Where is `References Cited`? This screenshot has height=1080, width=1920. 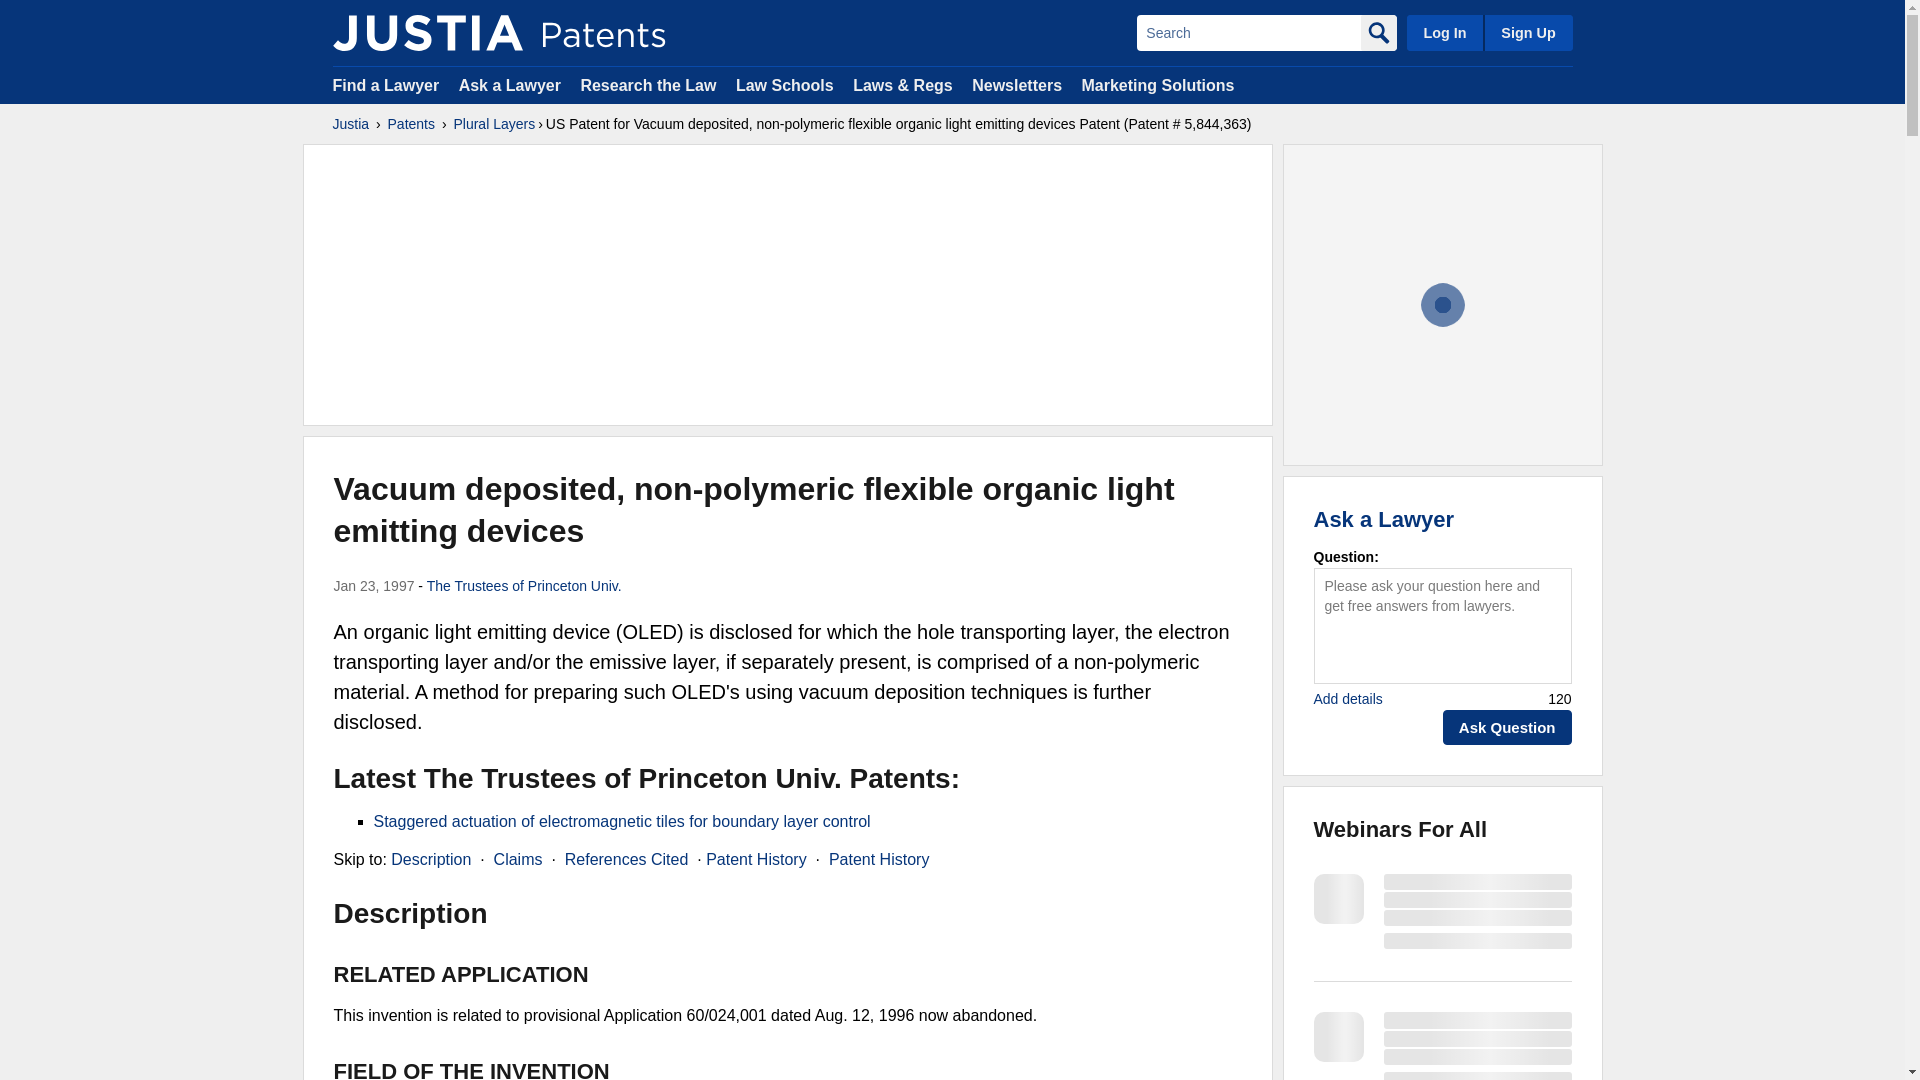
References Cited is located at coordinates (626, 860).